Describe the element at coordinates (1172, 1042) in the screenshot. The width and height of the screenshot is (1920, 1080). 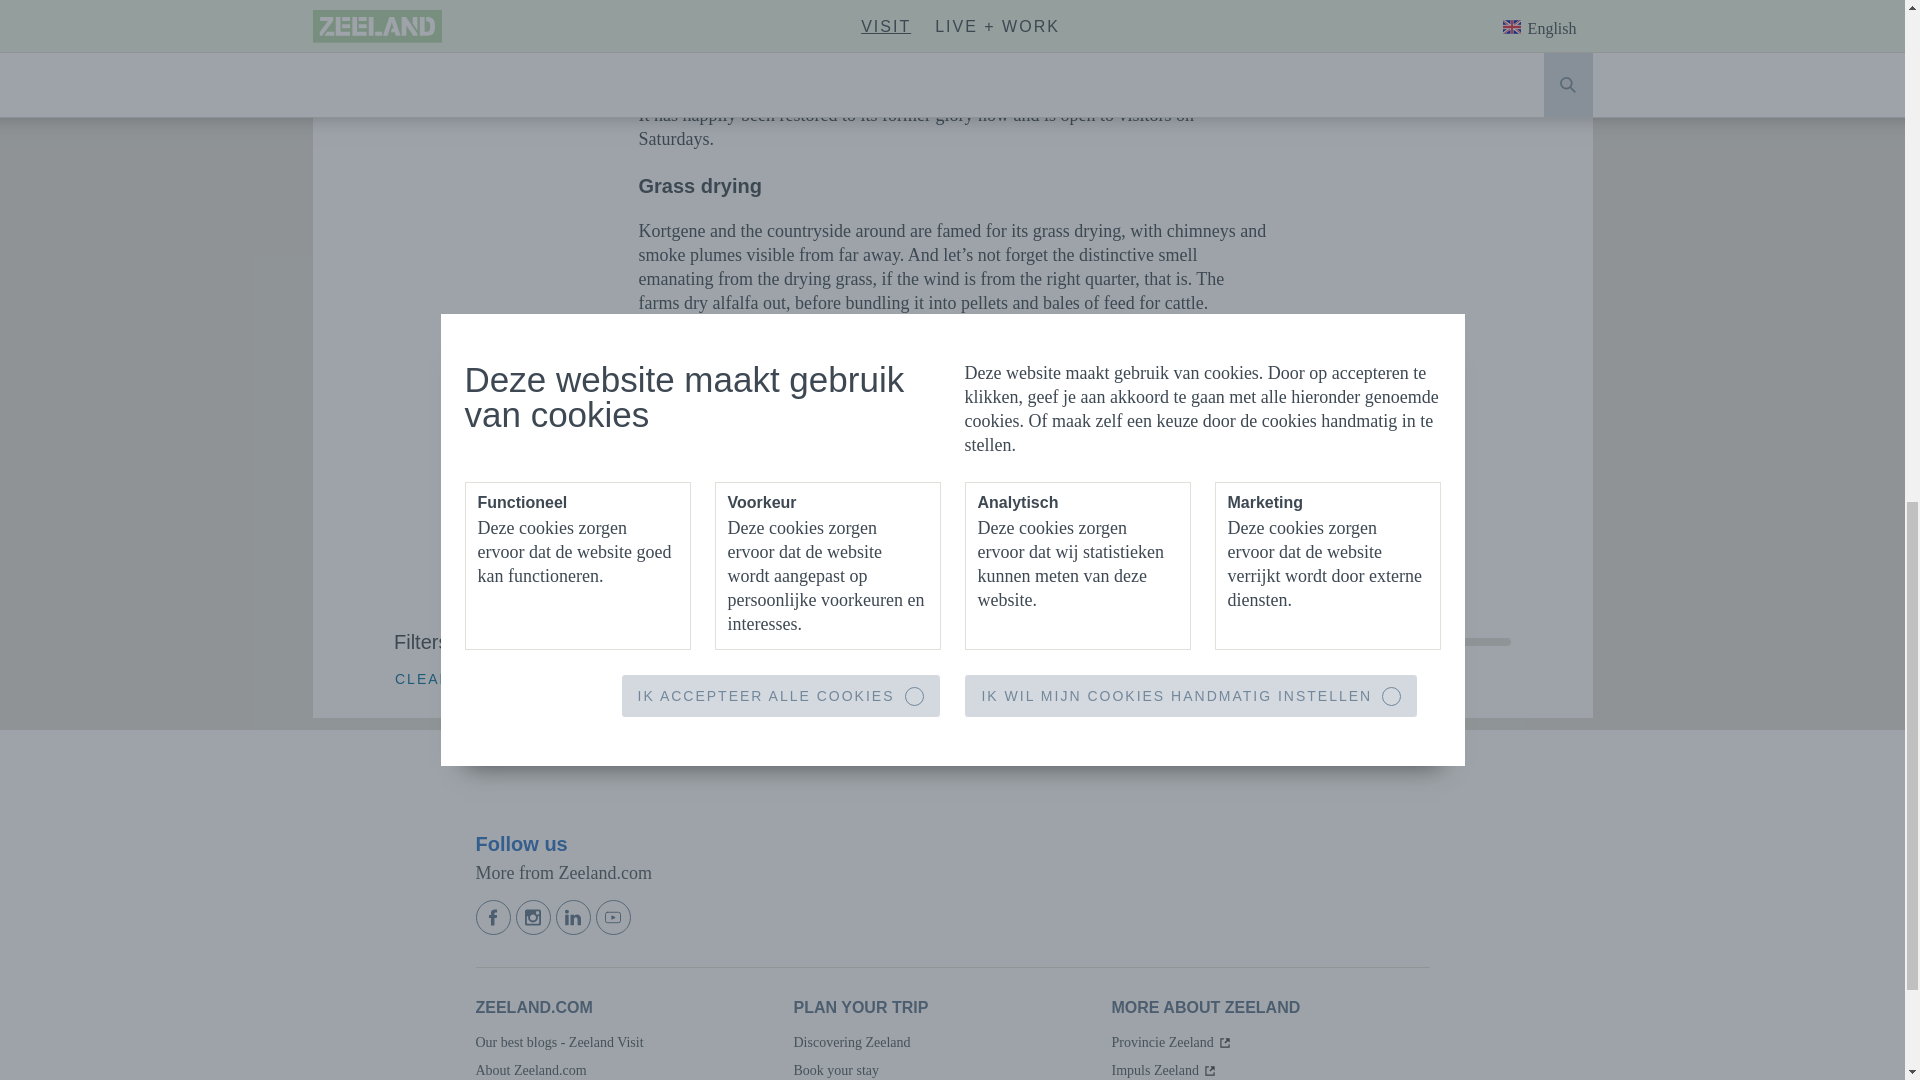
I see `Link wordt geopend in een nieuw venster` at that location.